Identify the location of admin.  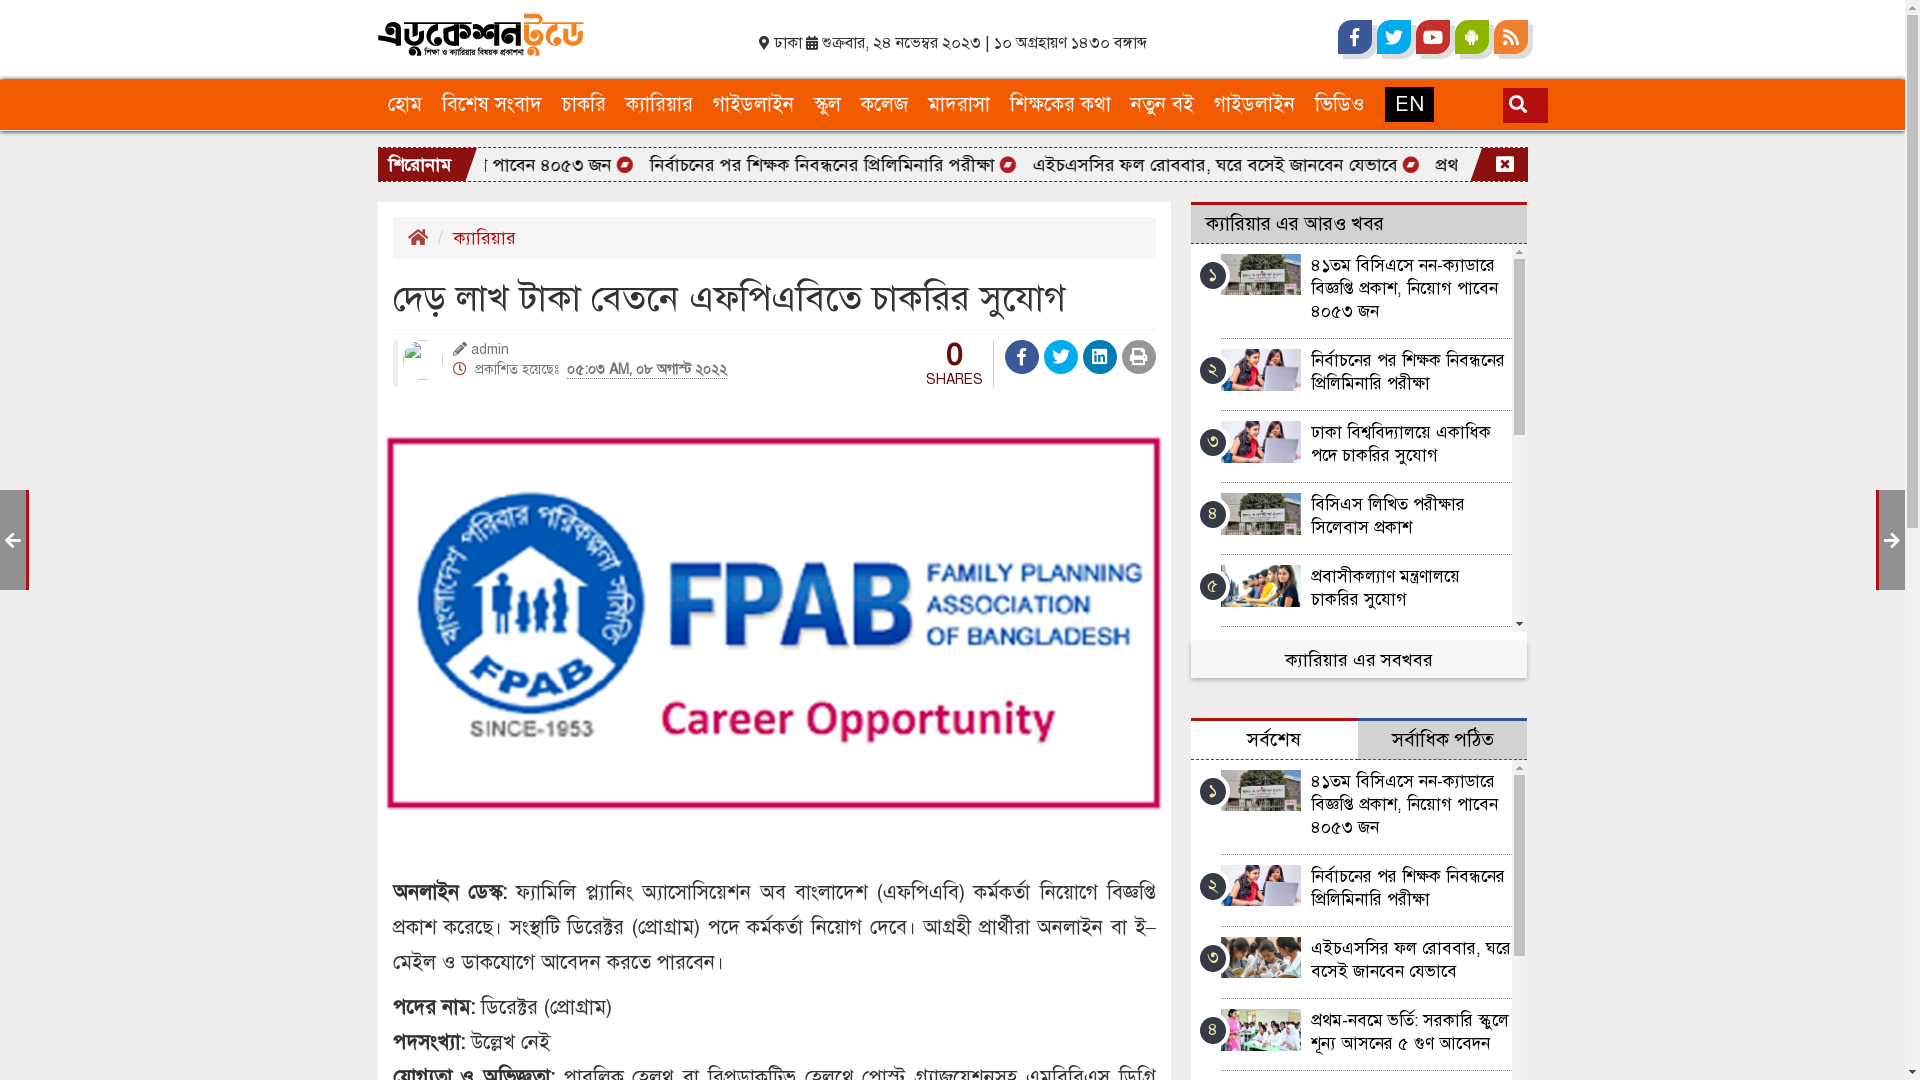
(489, 350).